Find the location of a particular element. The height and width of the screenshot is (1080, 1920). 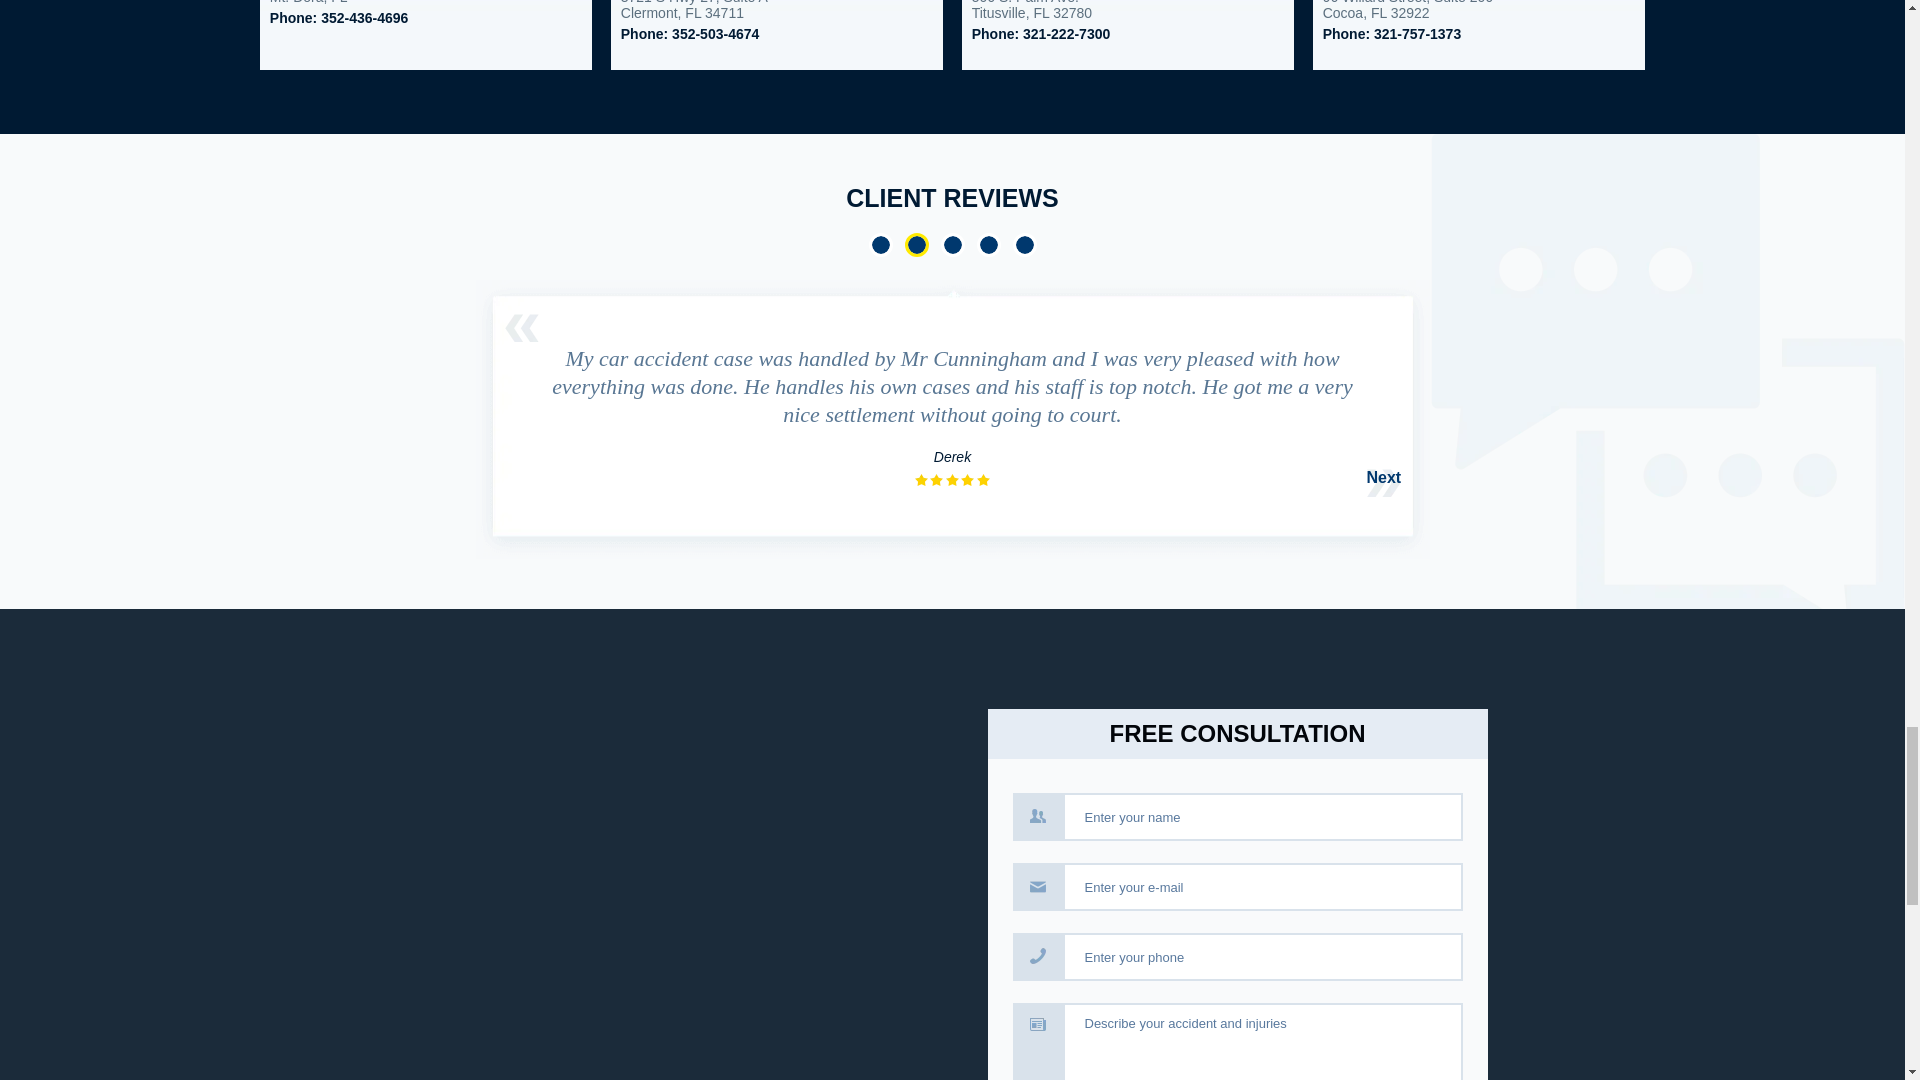

Enter your name is located at coordinates (1261, 816).